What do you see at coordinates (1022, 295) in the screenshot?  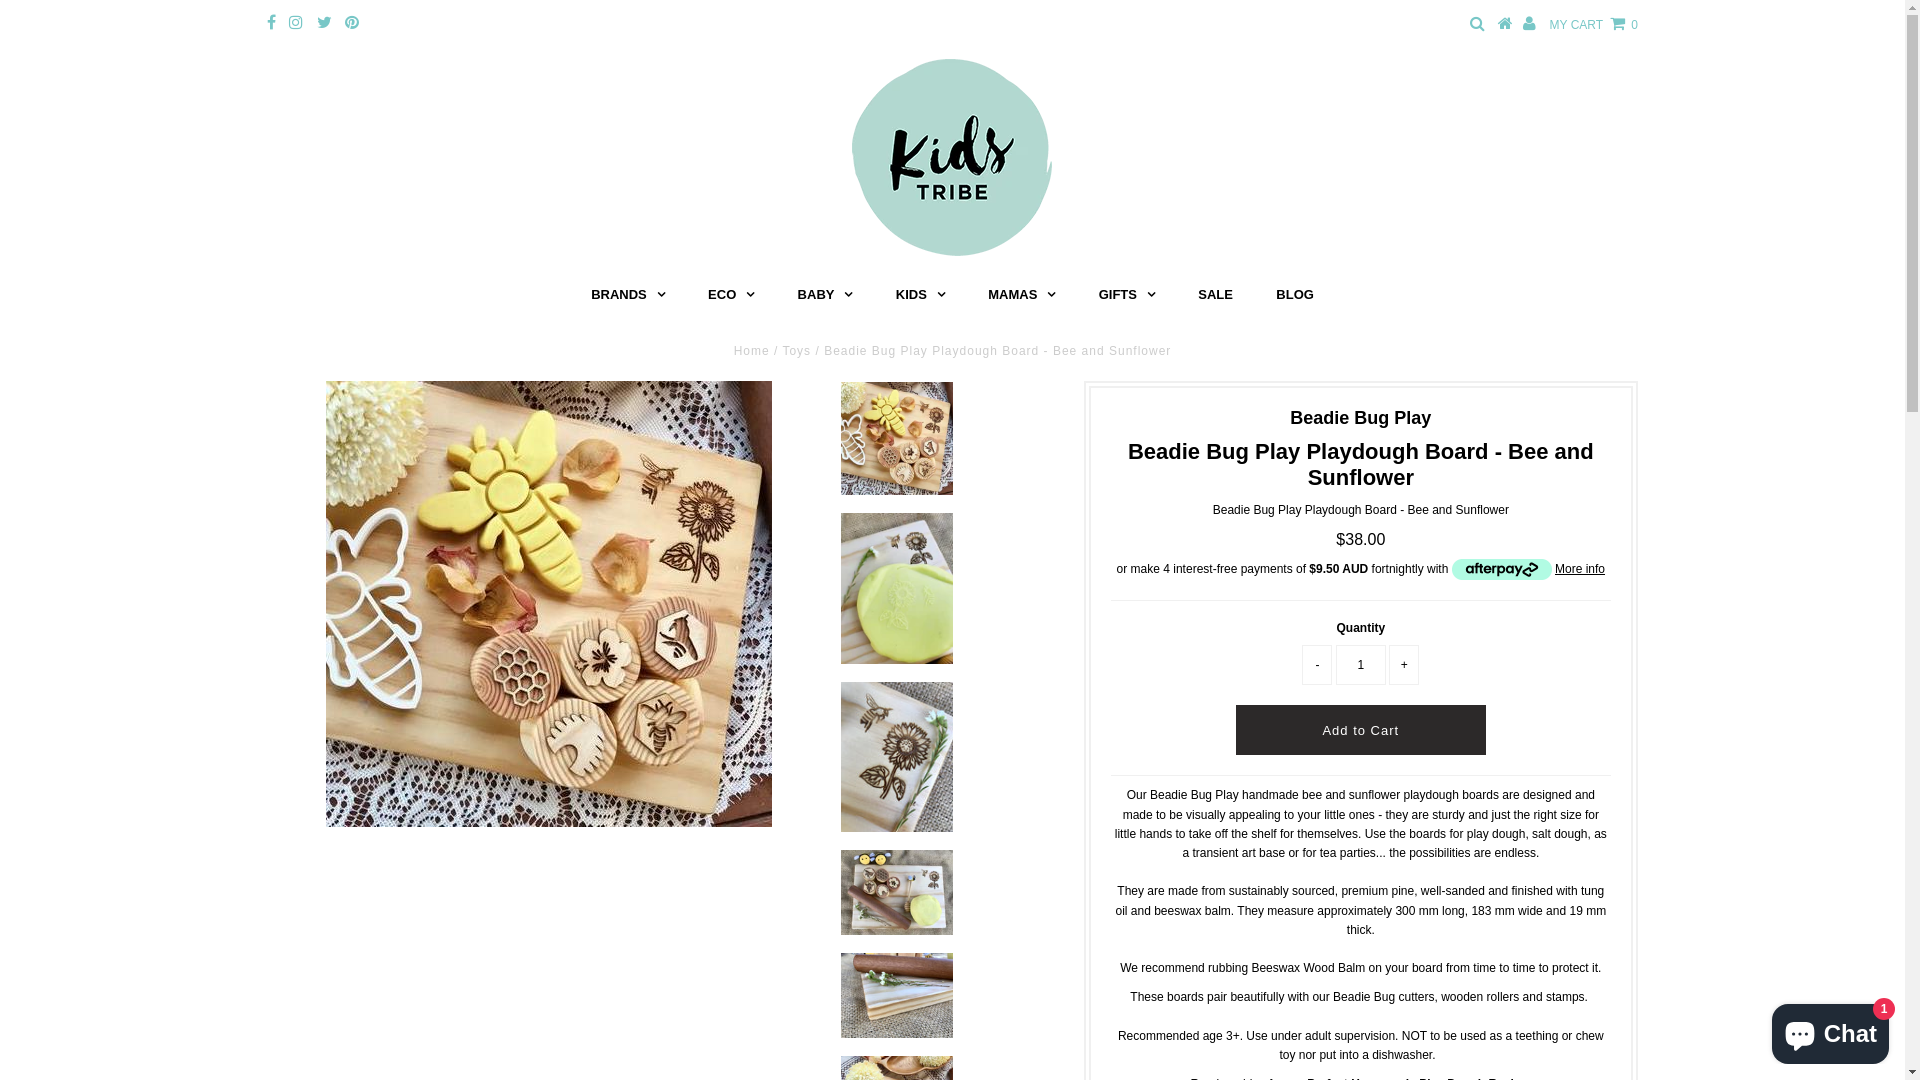 I see `MAMAS` at bounding box center [1022, 295].